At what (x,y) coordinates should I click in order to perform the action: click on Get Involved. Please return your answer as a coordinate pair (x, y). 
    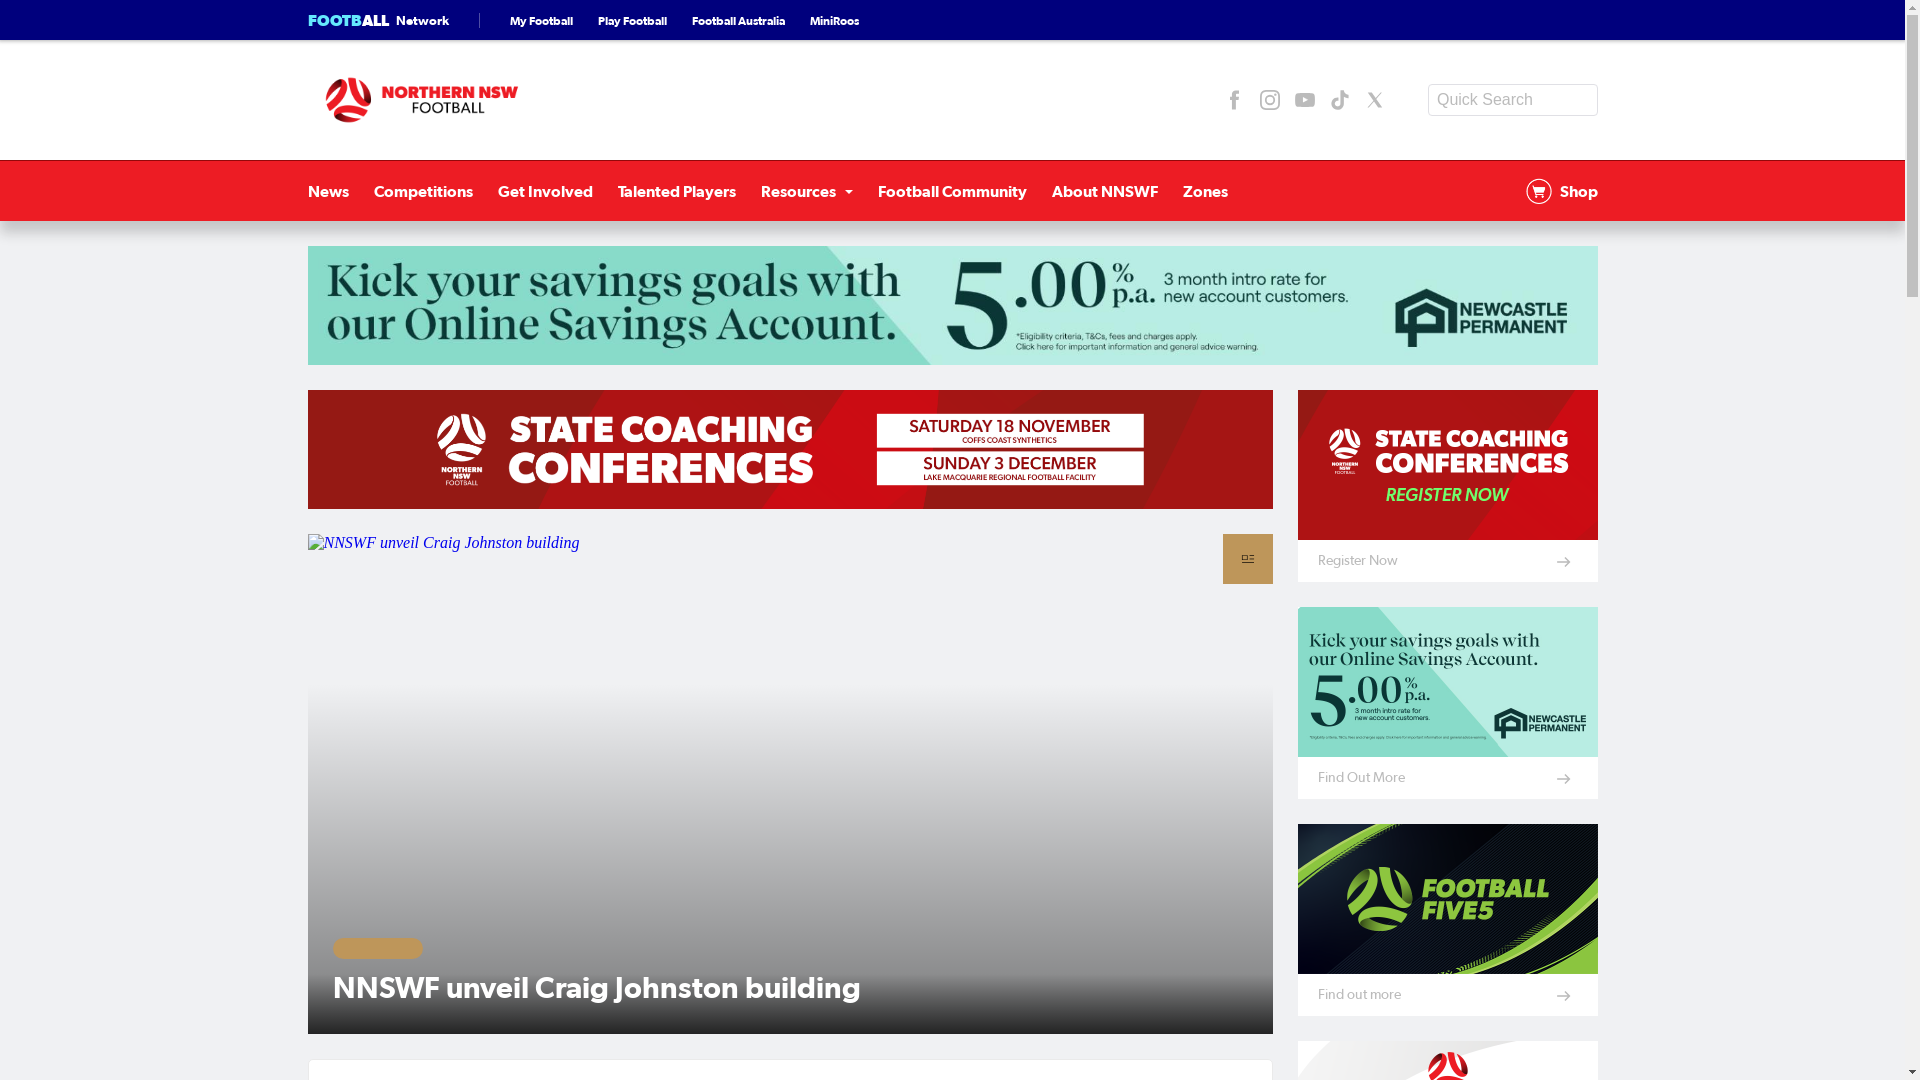
    Looking at the image, I should click on (546, 191).